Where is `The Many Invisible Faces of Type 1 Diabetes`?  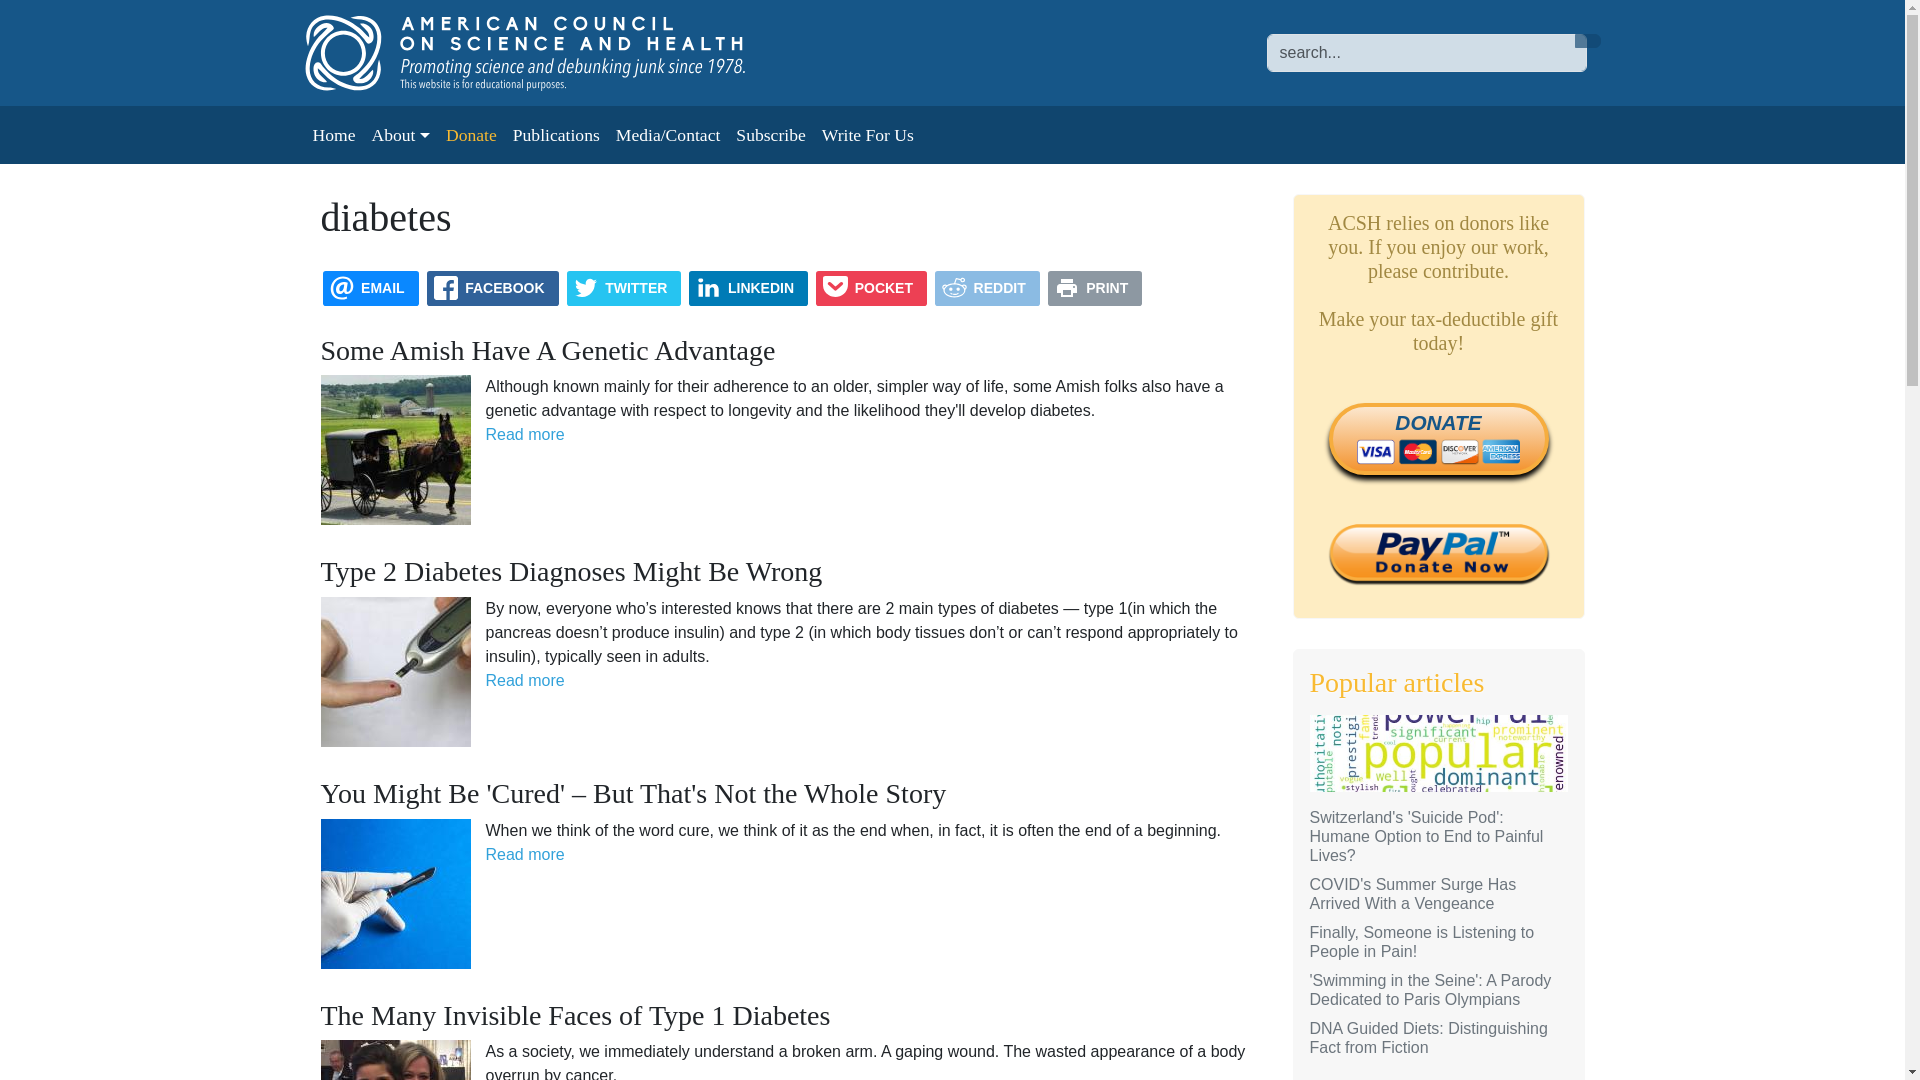 The Many Invisible Faces of Type 1 Diabetes is located at coordinates (574, 1016).